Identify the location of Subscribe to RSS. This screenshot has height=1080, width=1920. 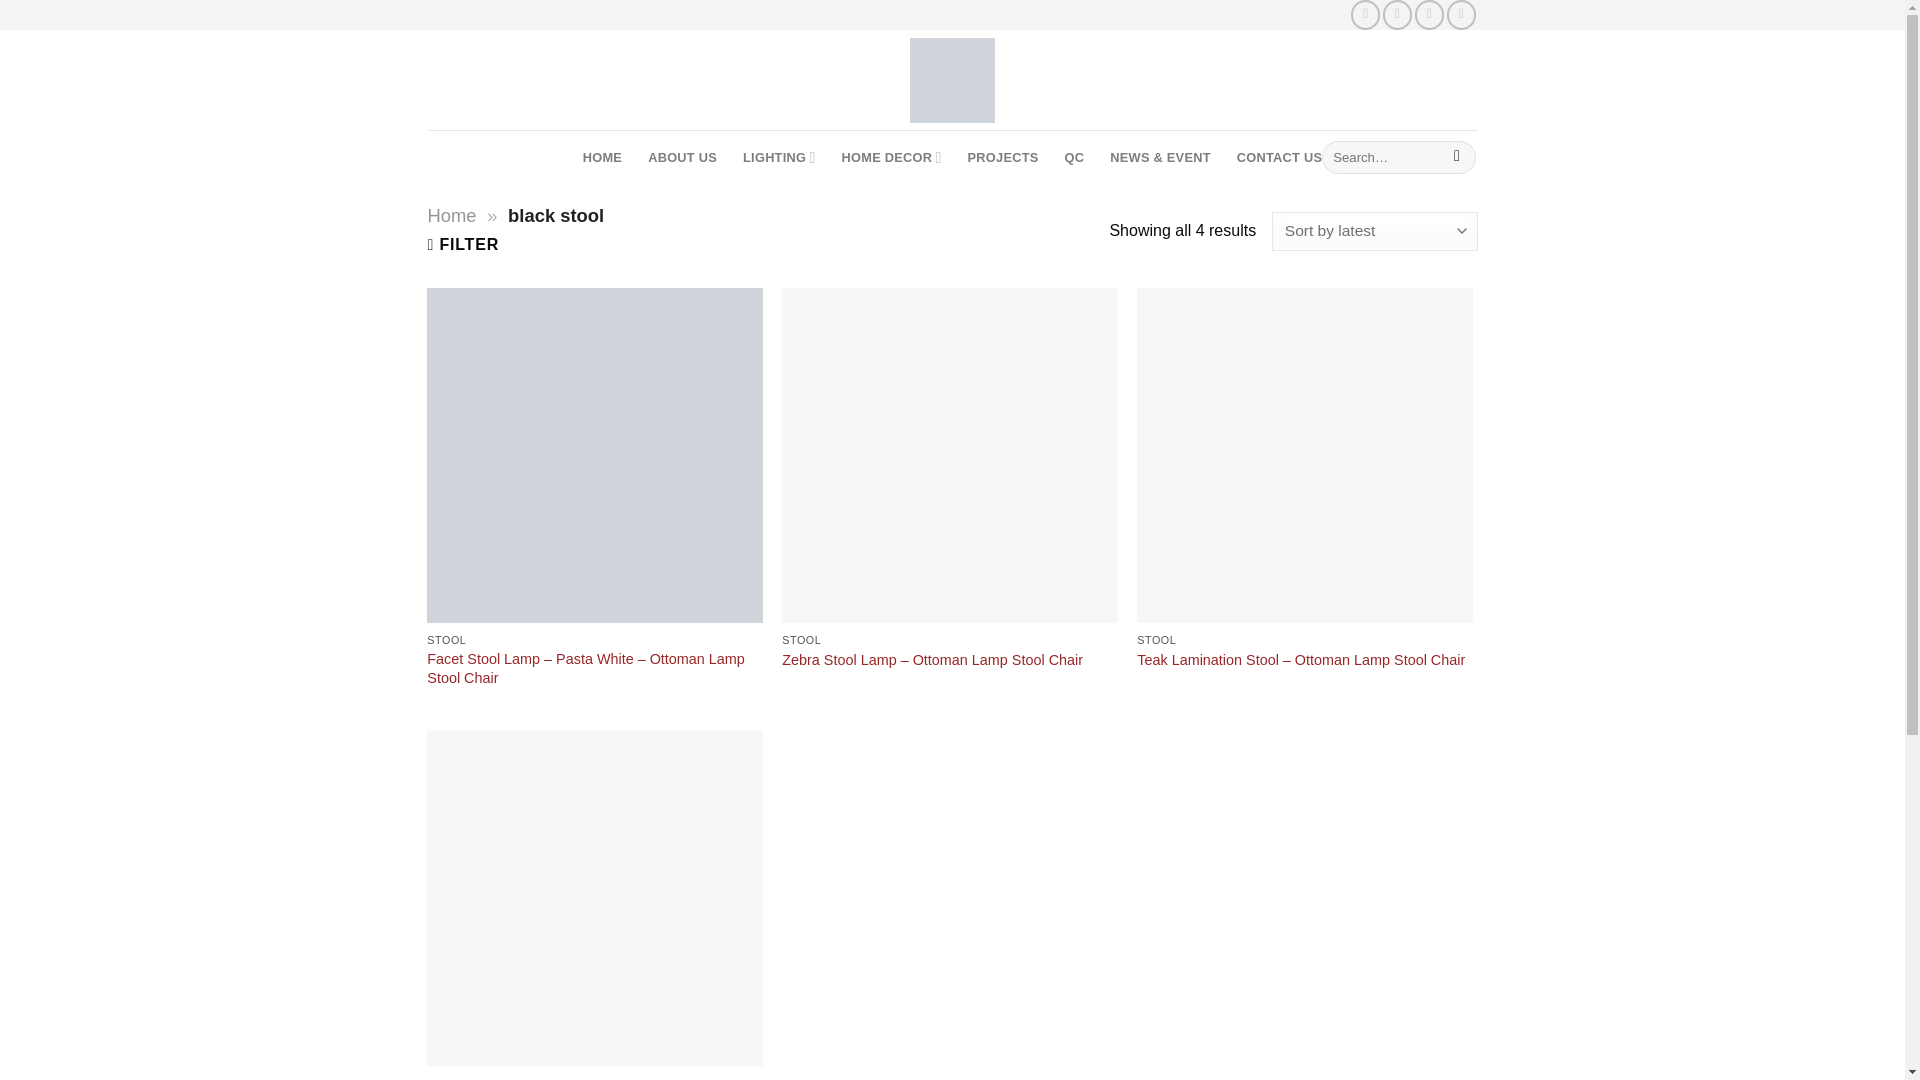
(1462, 14).